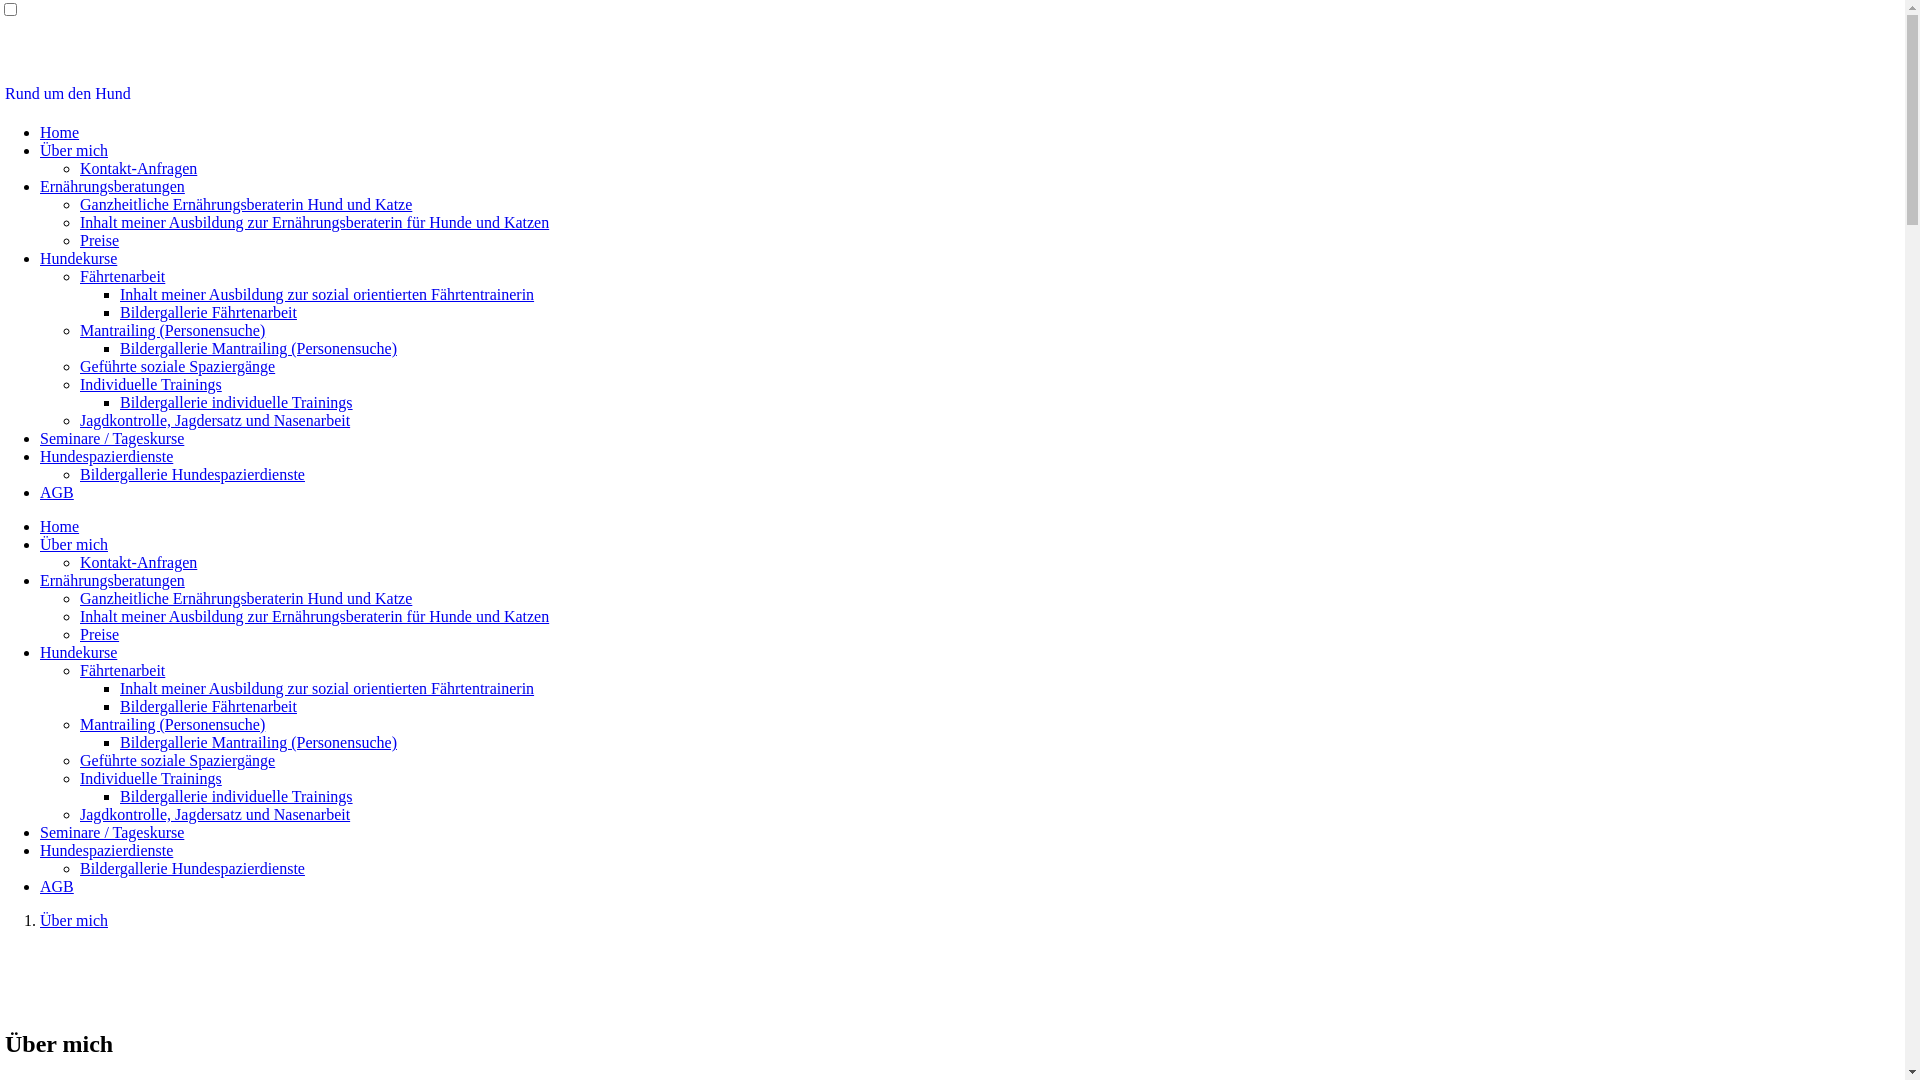 The width and height of the screenshot is (1920, 1080). I want to click on Hundespazierdienste, so click(106, 456).